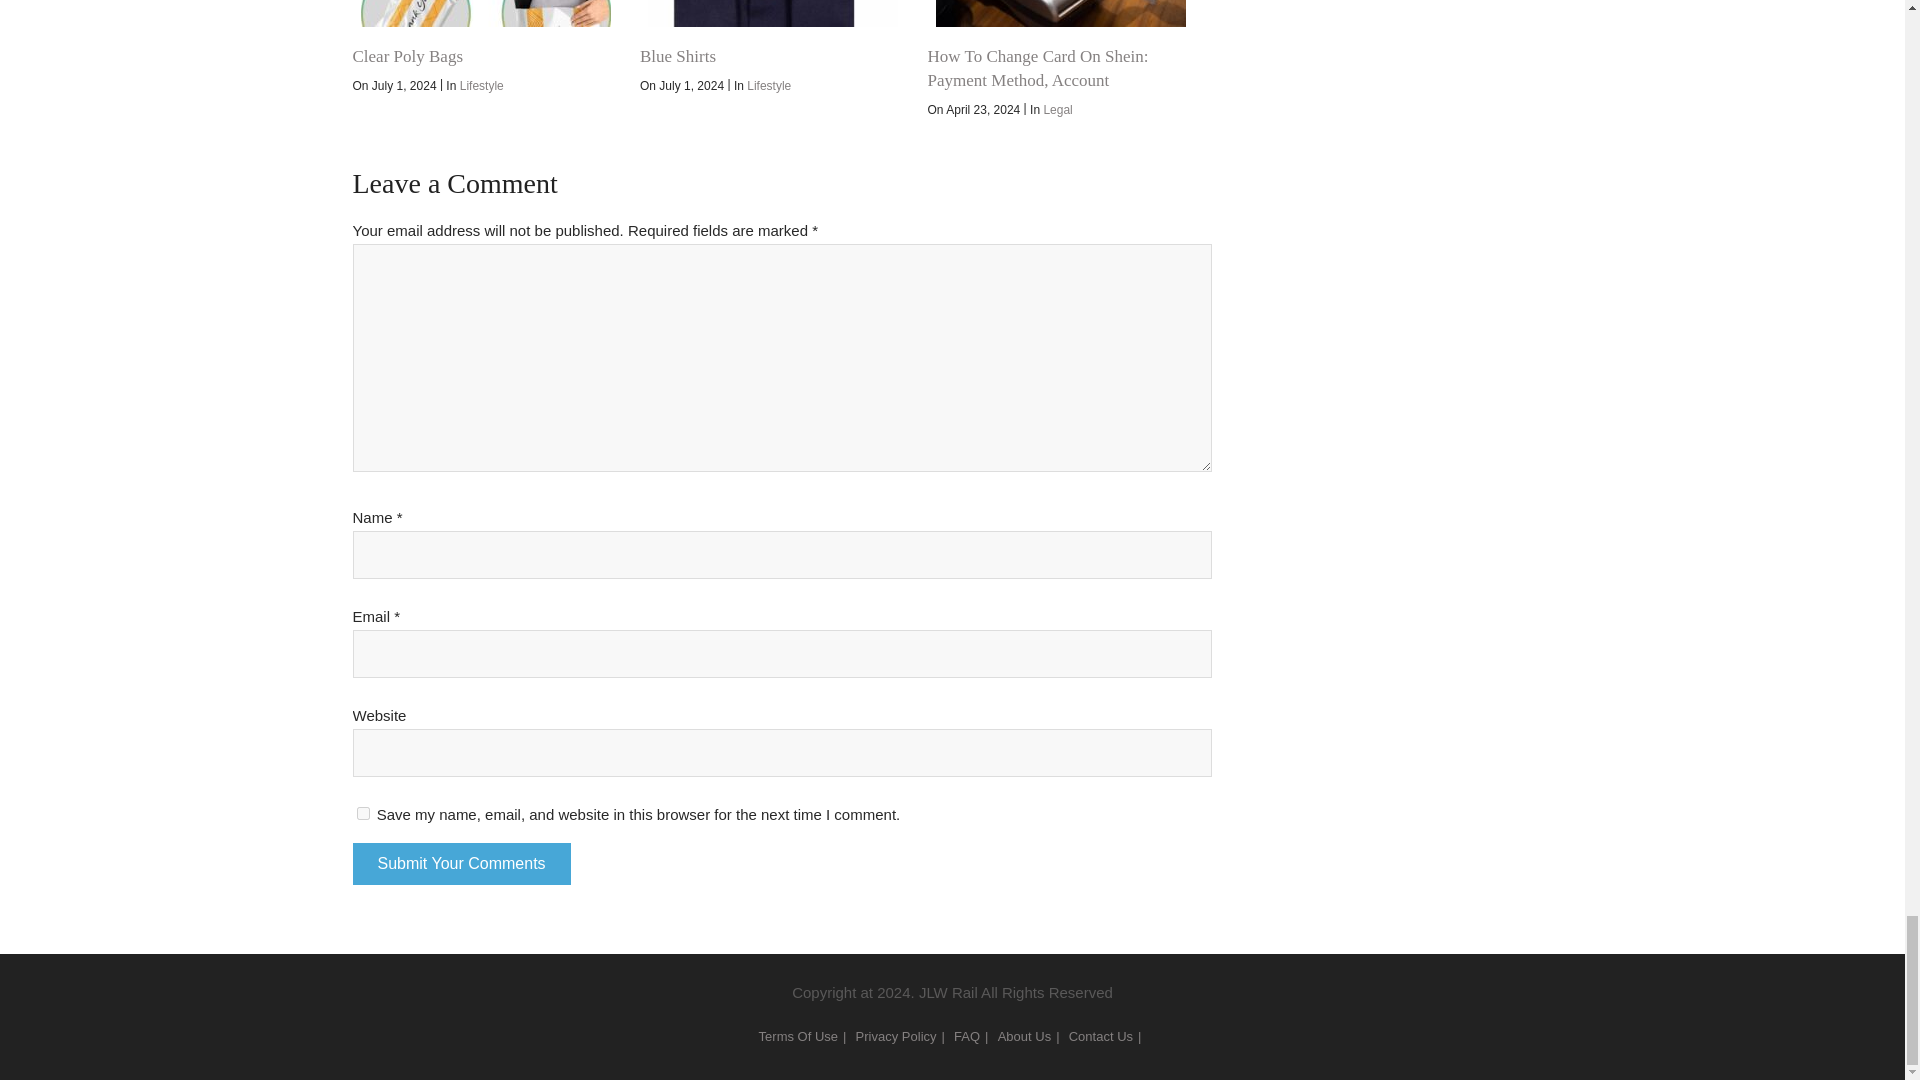 The width and height of the screenshot is (1920, 1080). Describe the element at coordinates (678, 56) in the screenshot. I see `Blue Shirts` at that location.